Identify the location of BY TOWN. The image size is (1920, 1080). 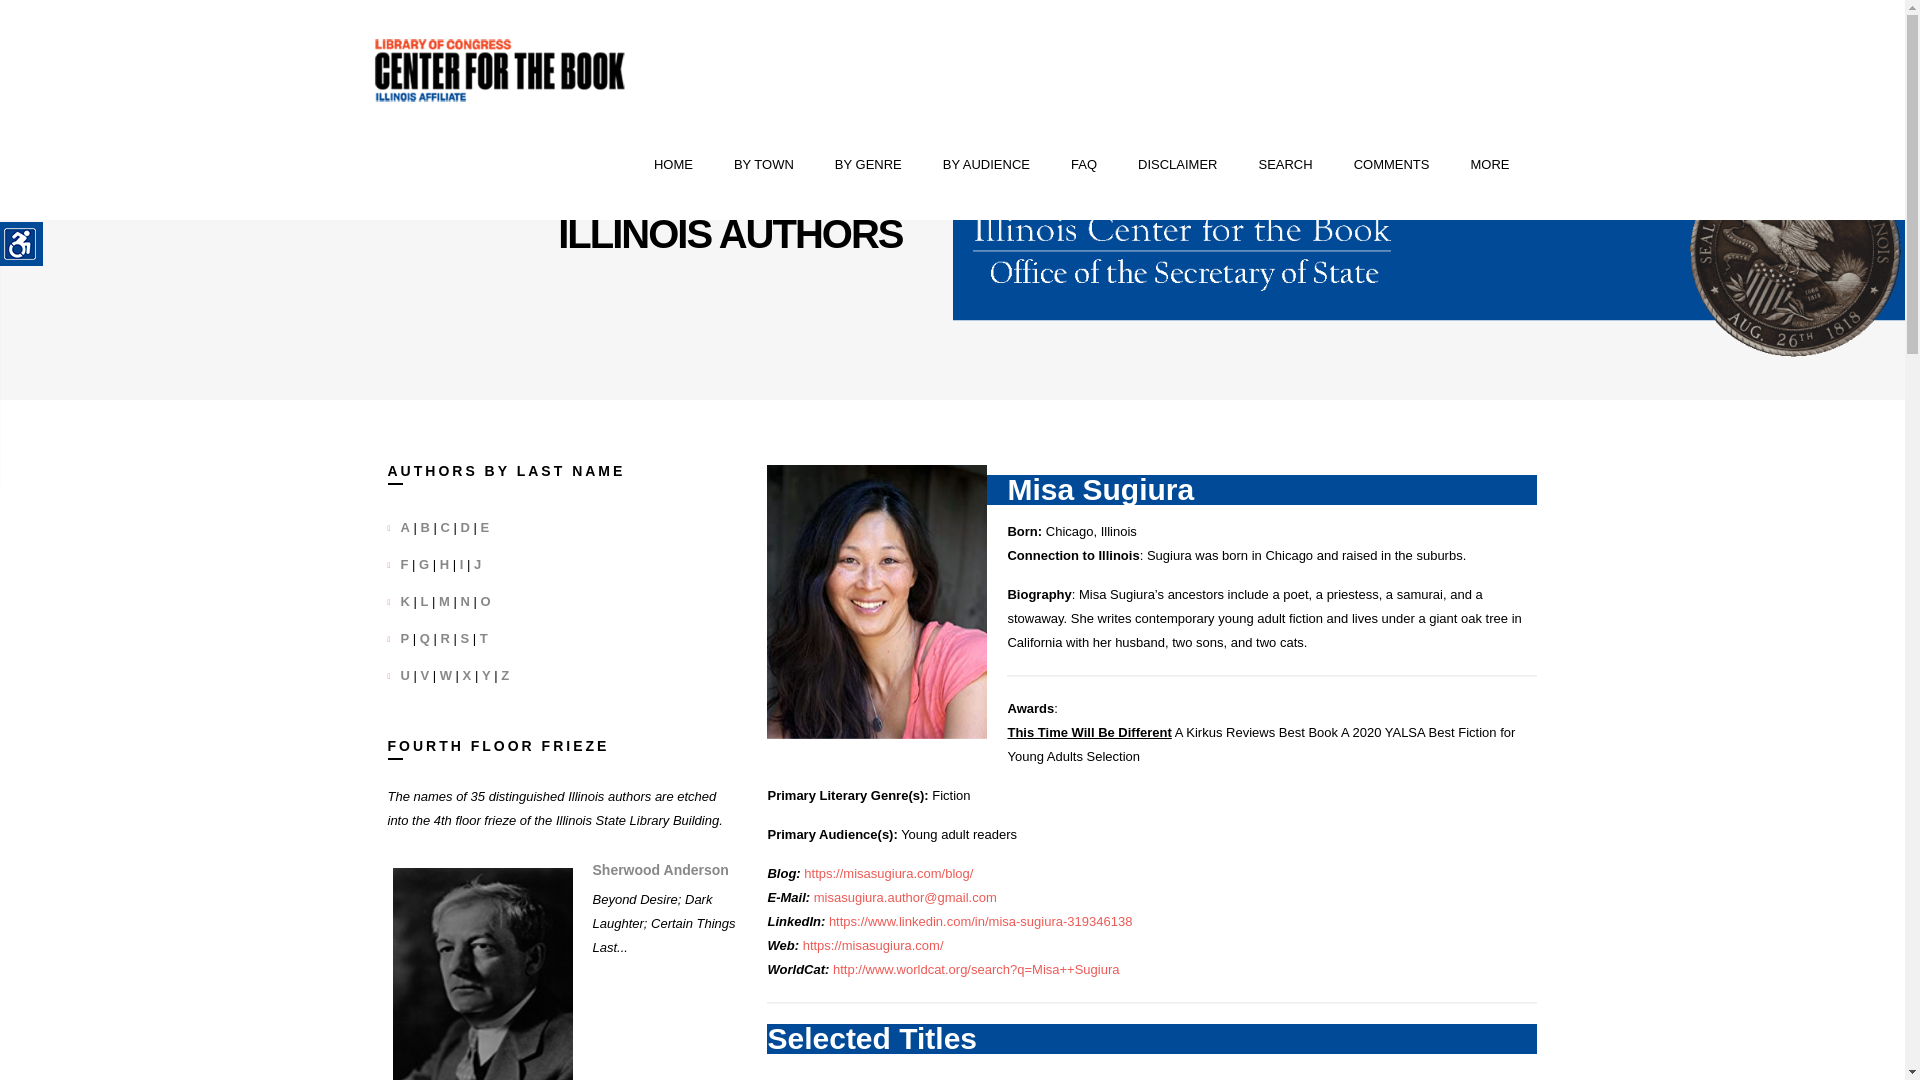
(764, 165).